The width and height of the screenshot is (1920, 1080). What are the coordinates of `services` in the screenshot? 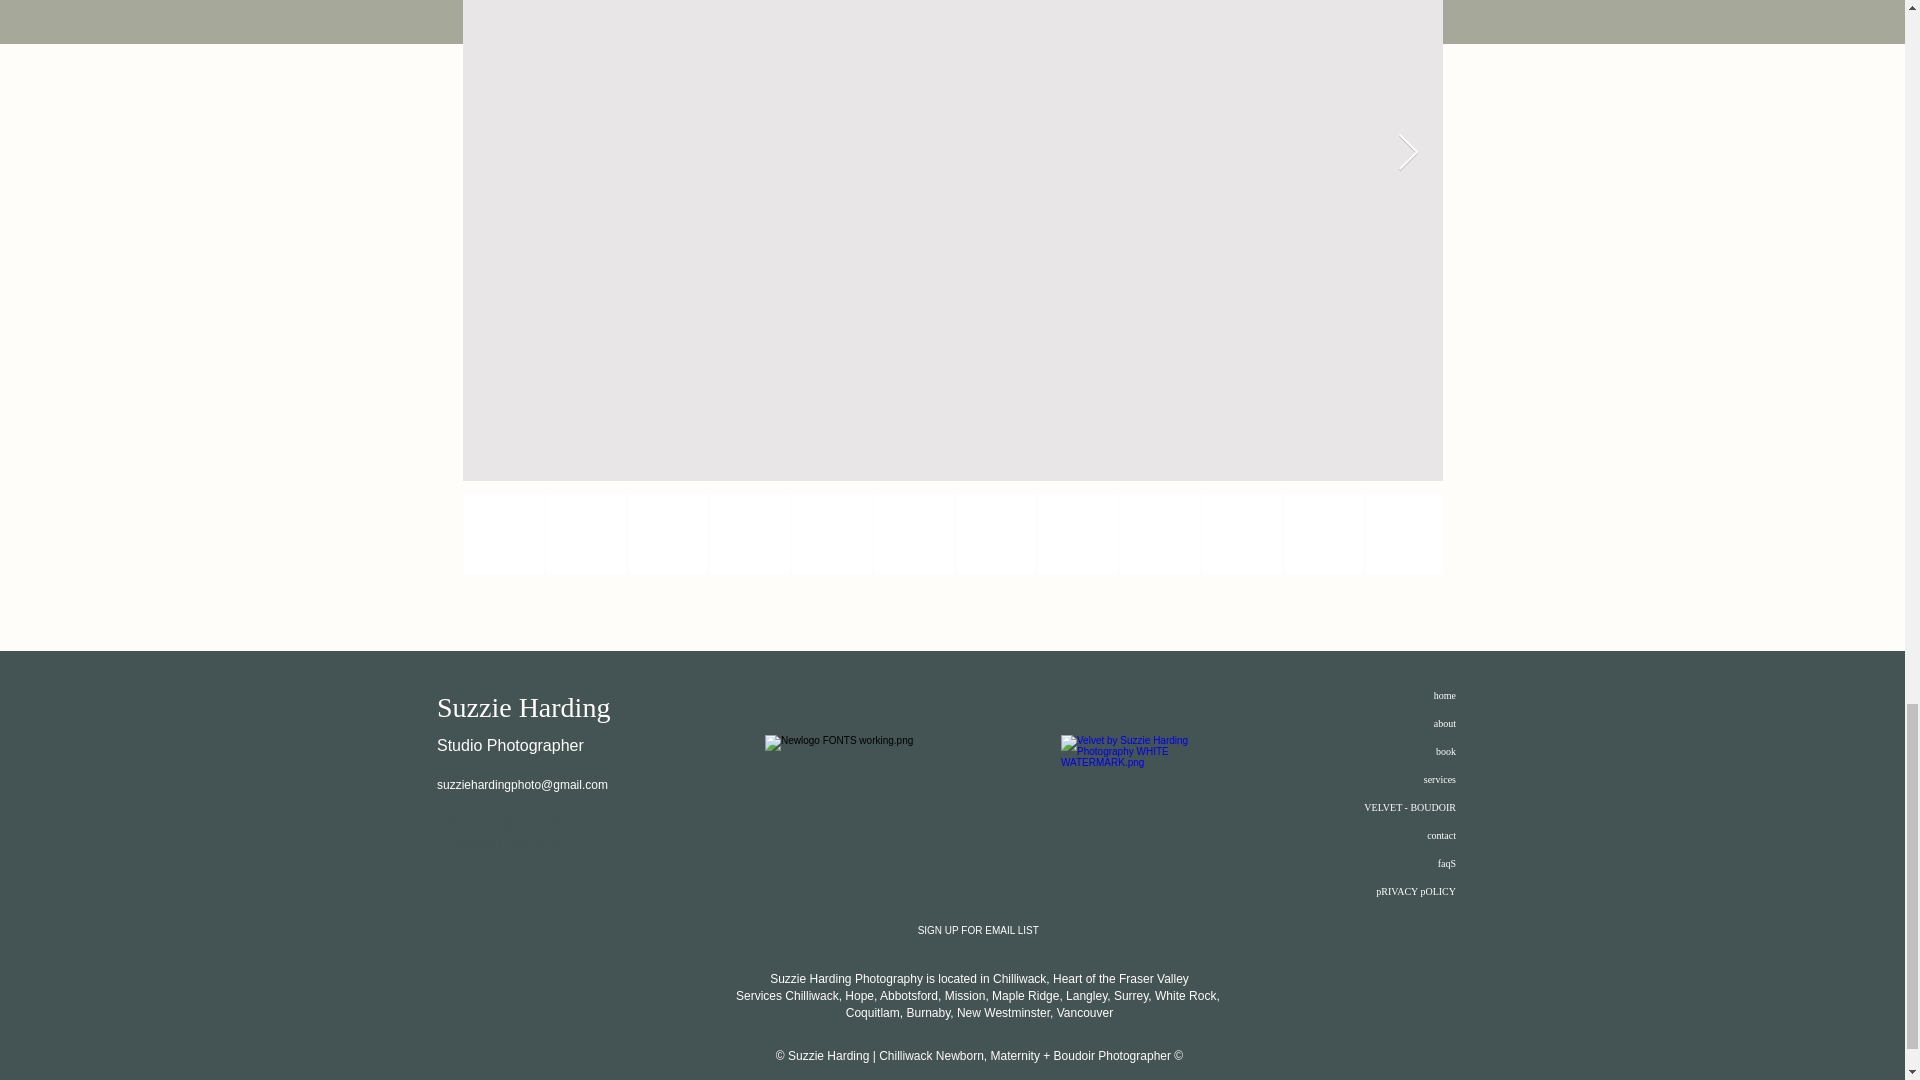 It's located at (1440, 780).